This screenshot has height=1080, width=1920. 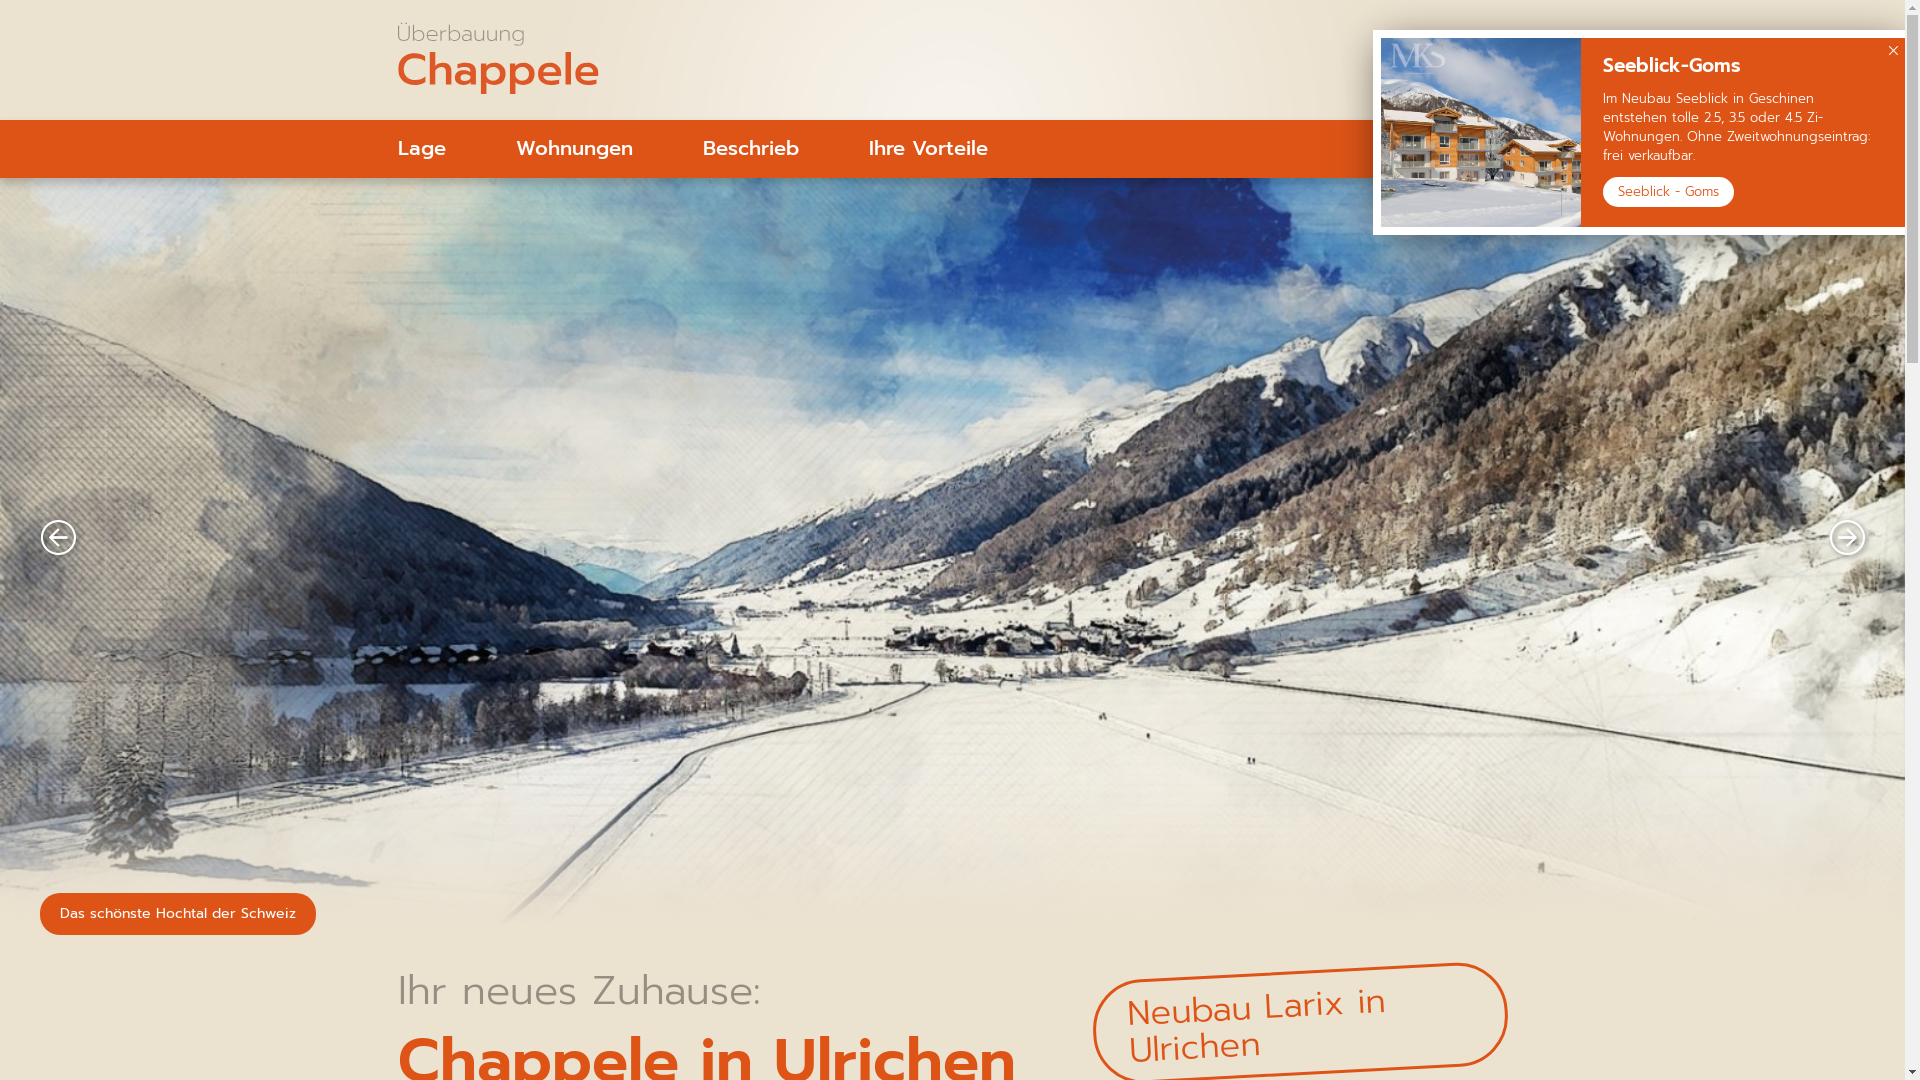 What do you see at coordinates (421, 149) in the screenshot?
I see `Lage` at bounding box center [421, 149].